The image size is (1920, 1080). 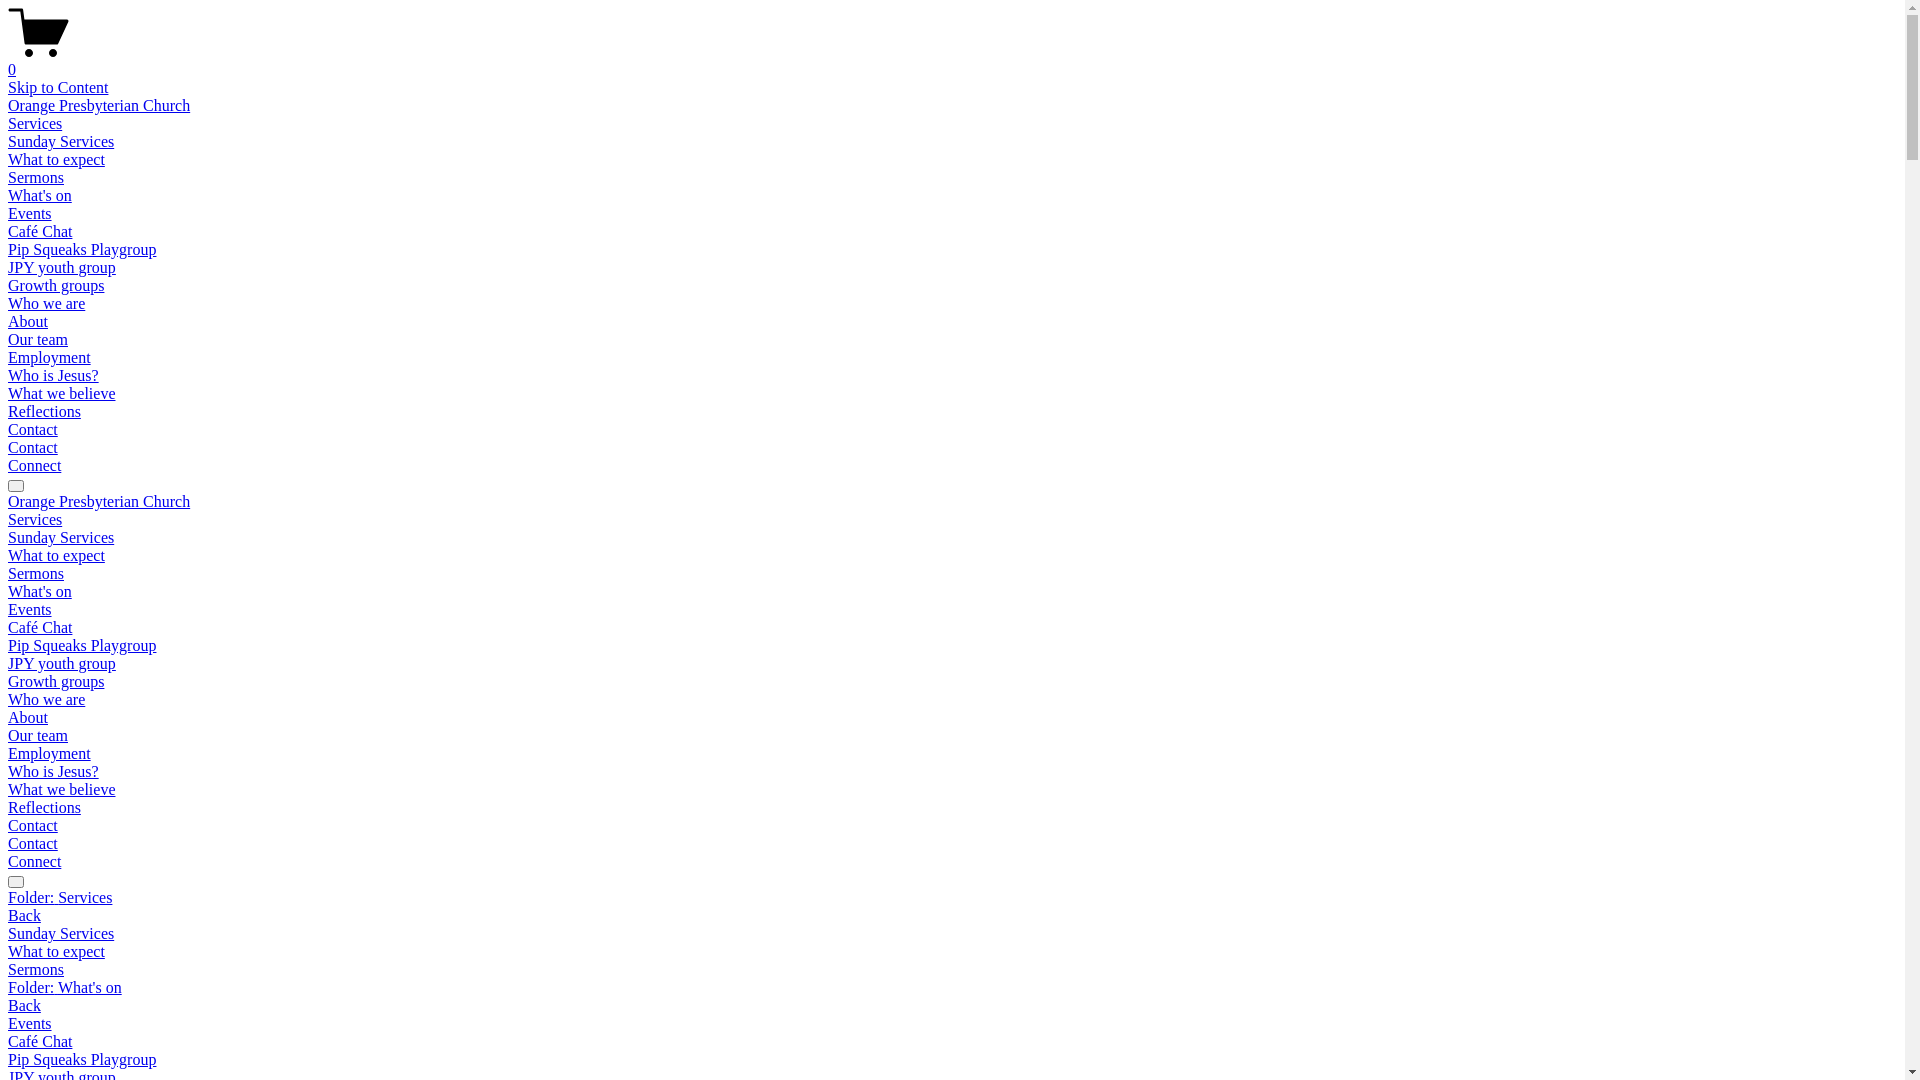 What do you see at coordinates (56, 556) in the screenshot?
I see `What to expect` at bounding box center [56, 556].